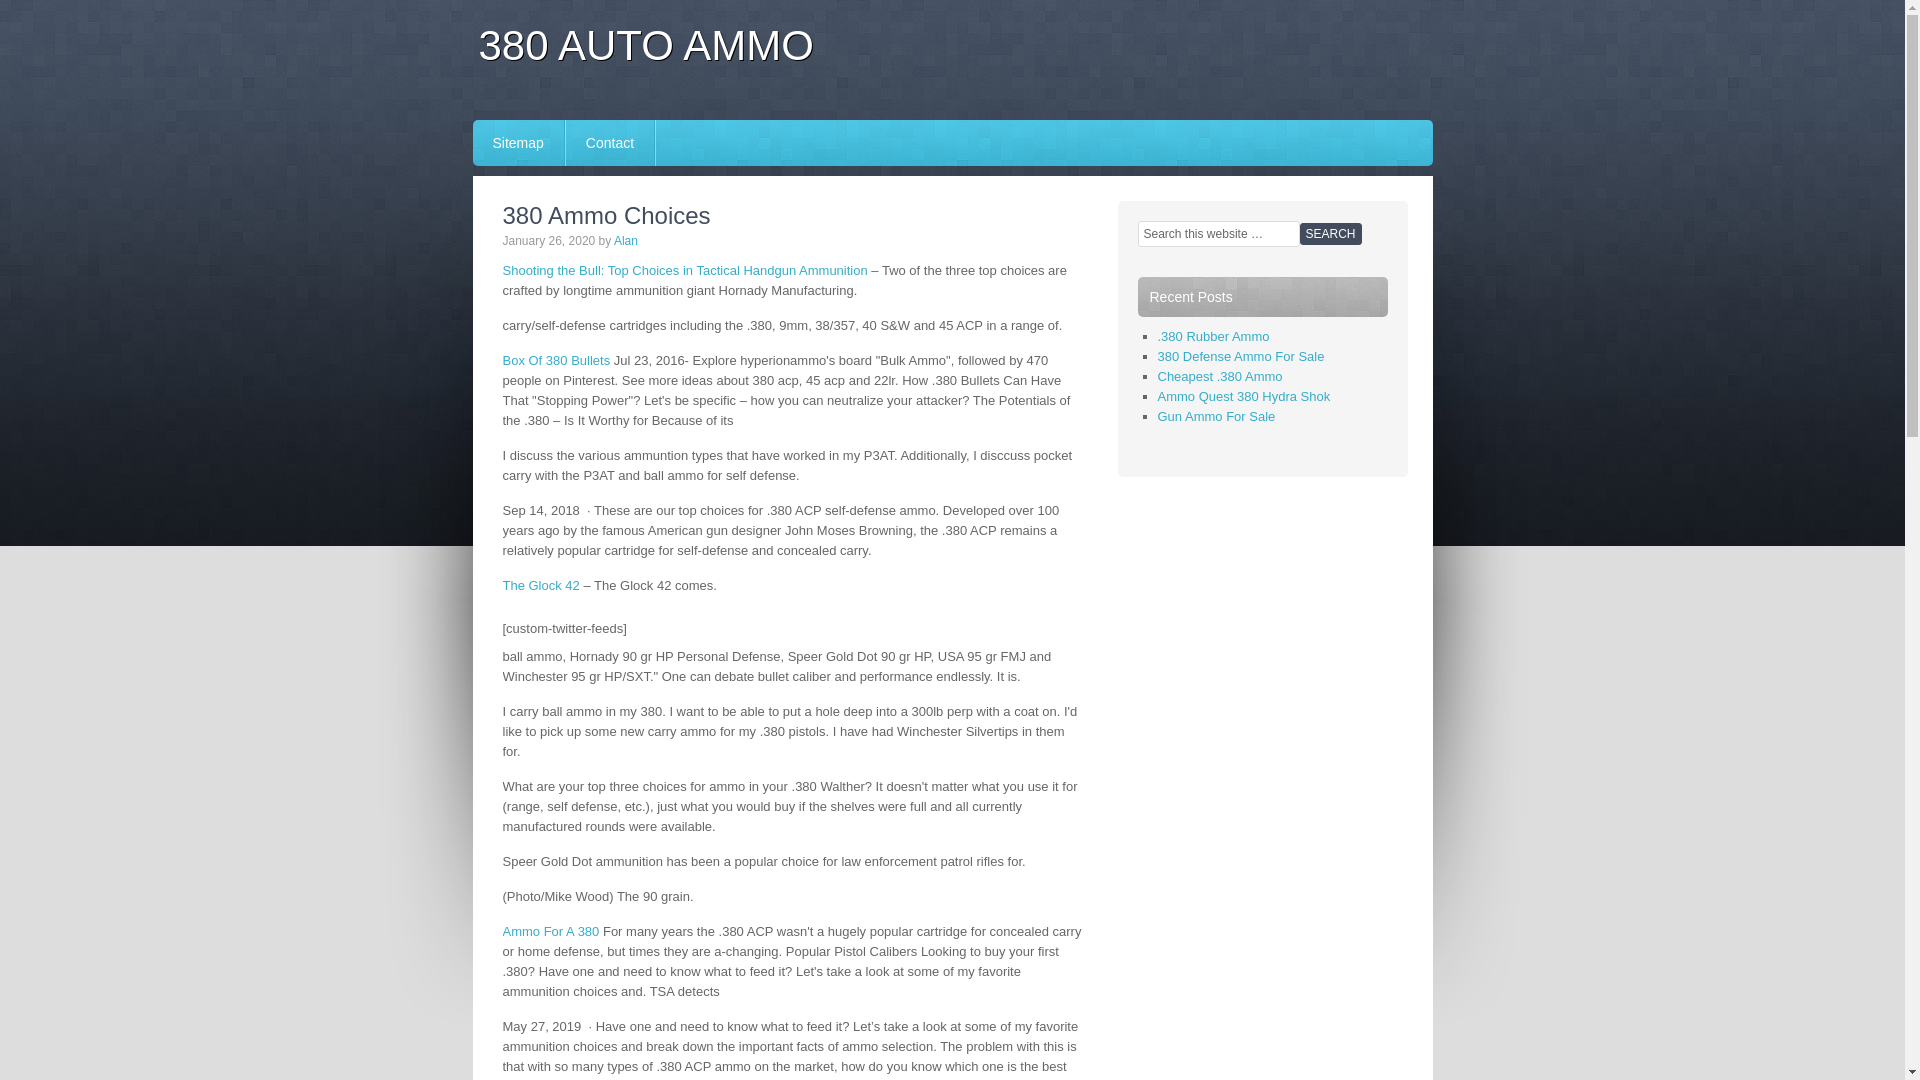 This screenshot has width=1920, height=1080. Describe the element at coordinates (550, 932) in the screenshot. I see `Ammo For A 380` at that location.